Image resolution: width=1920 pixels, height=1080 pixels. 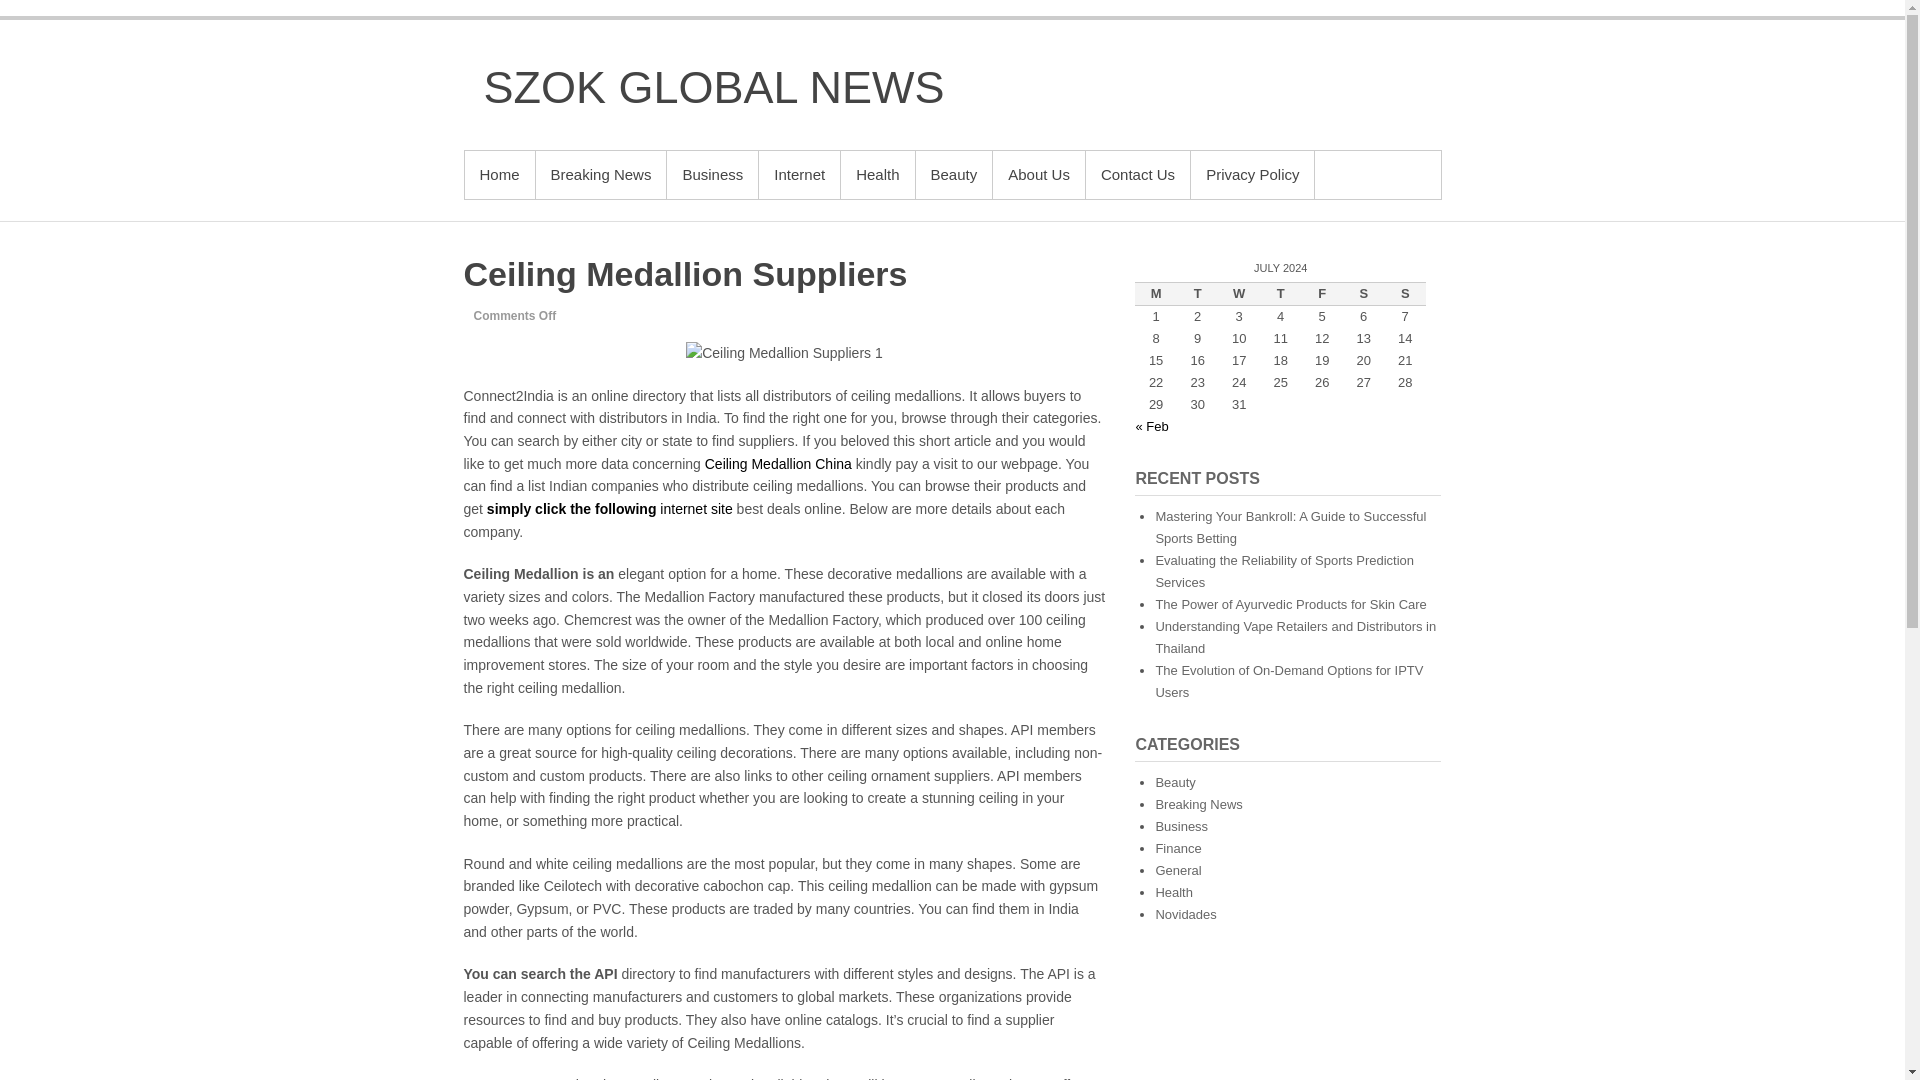 I want to click on Ceiling Medallion China, so click(x=778, y=463).